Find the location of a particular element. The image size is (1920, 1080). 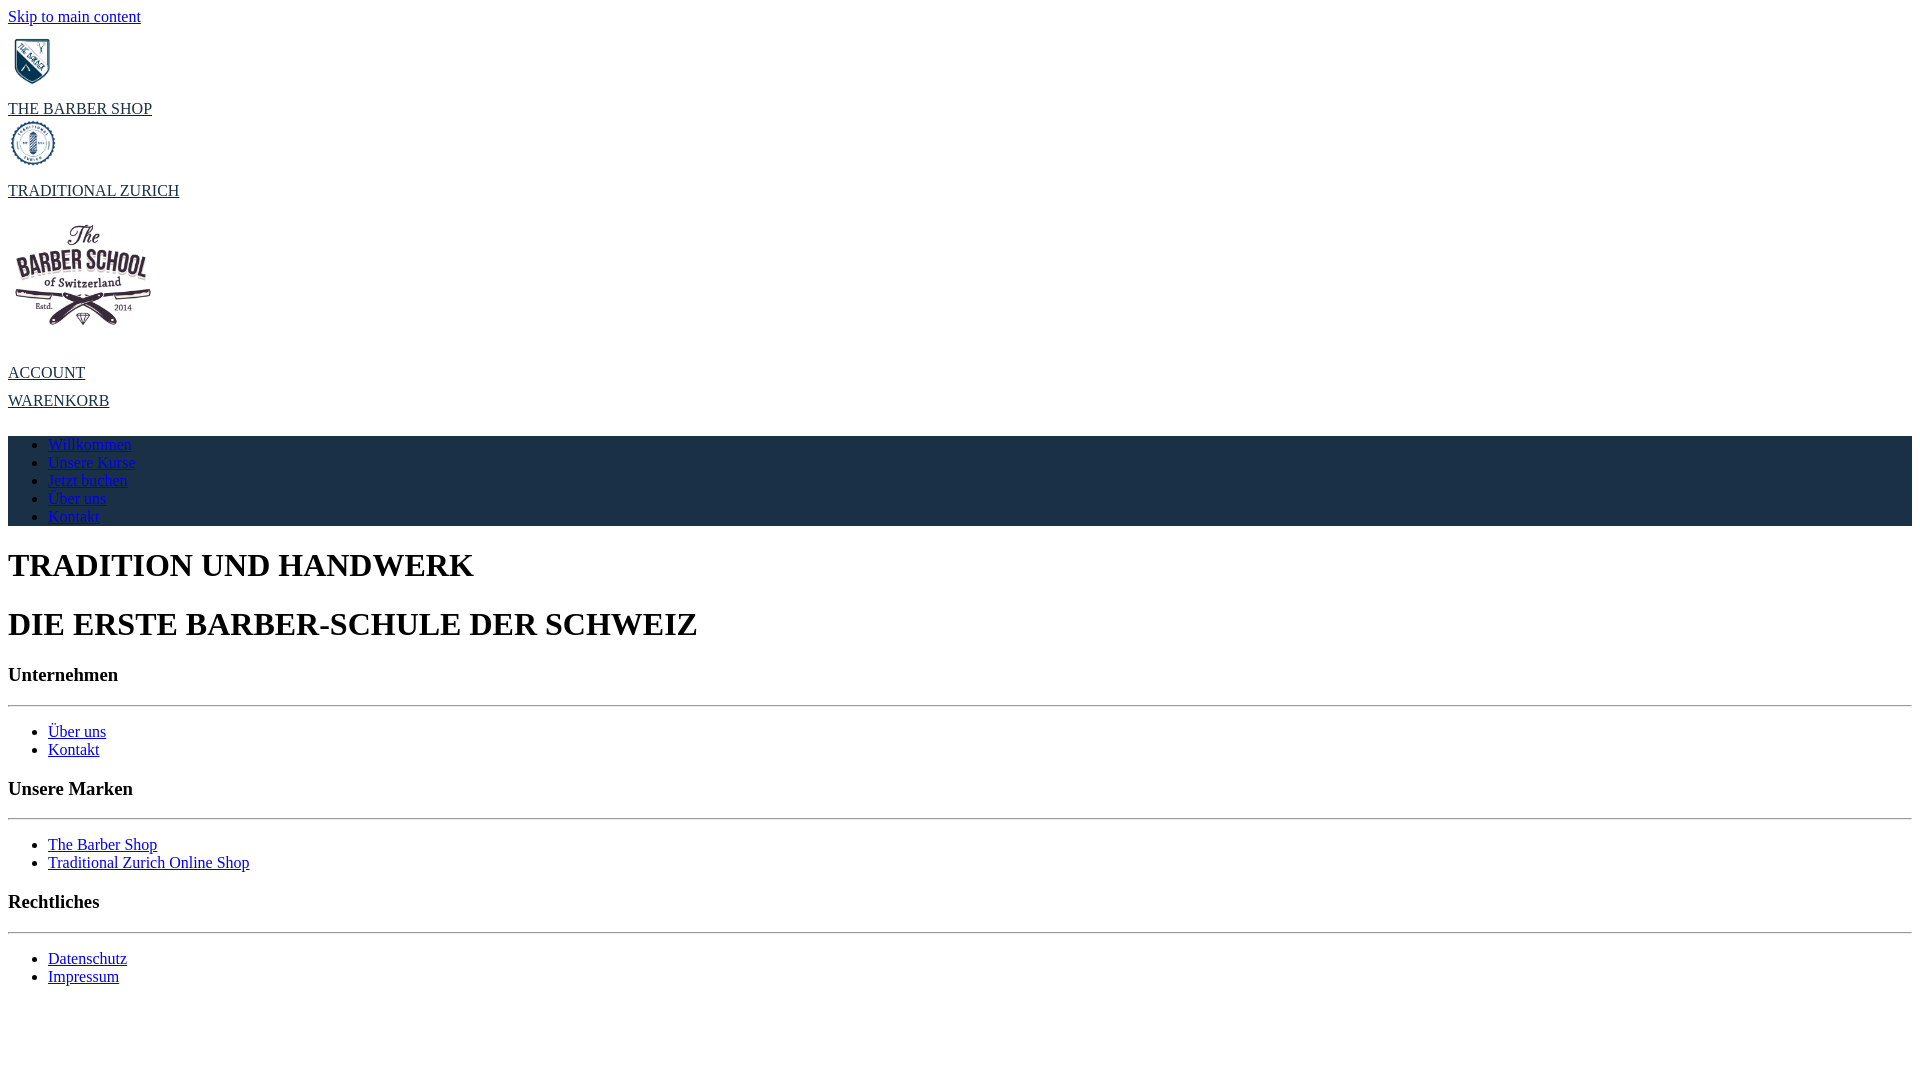

Traditional Zurich Online Shop is located at coordinates (149, 862).